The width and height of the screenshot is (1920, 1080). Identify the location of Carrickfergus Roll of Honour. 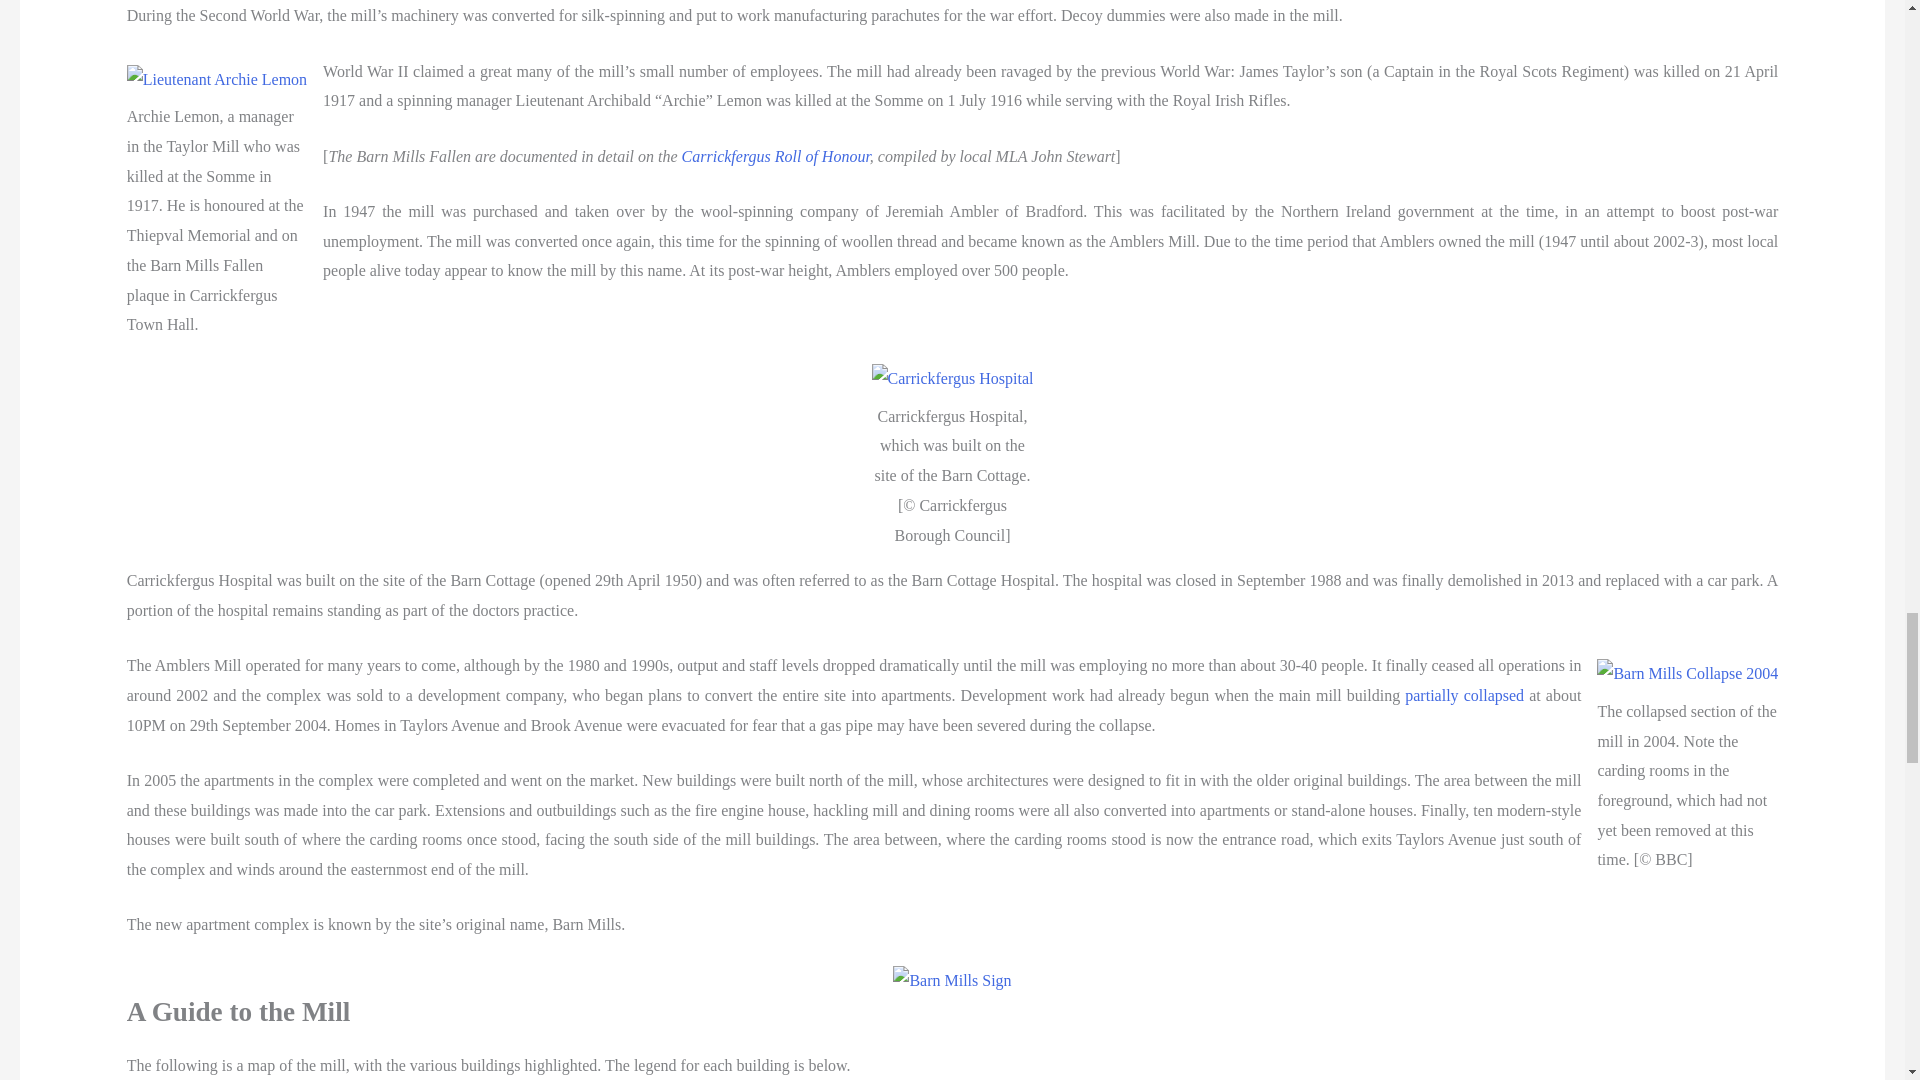
(775, 156).